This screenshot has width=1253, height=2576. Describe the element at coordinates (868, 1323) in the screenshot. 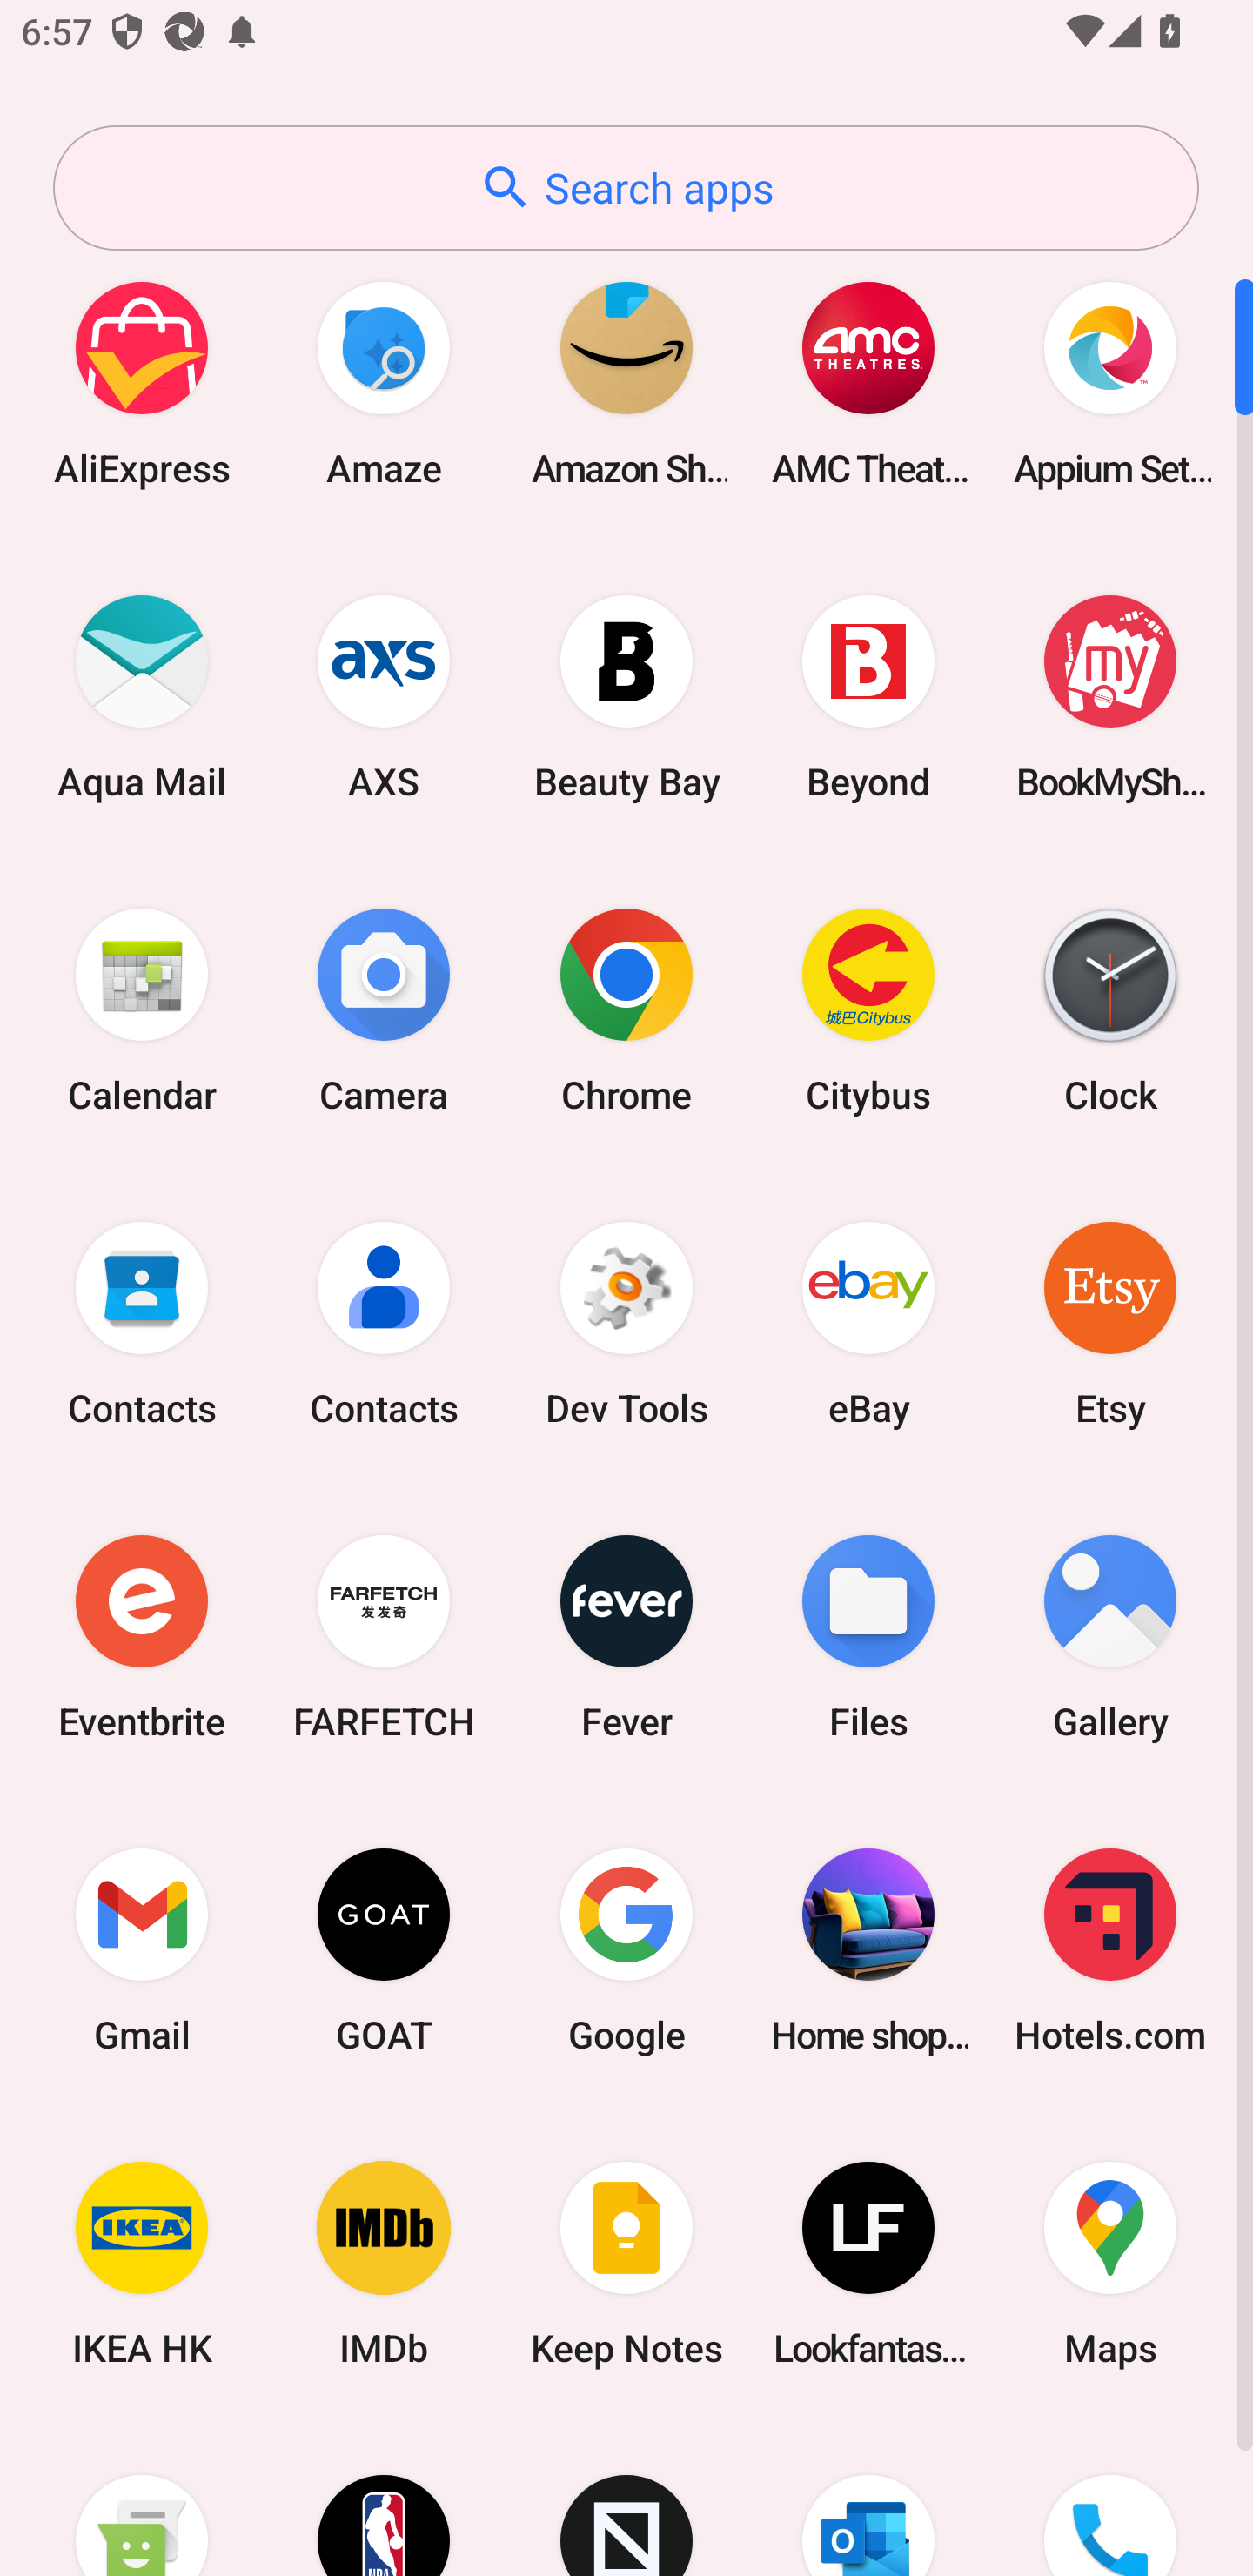

I see `eBay` at that location.